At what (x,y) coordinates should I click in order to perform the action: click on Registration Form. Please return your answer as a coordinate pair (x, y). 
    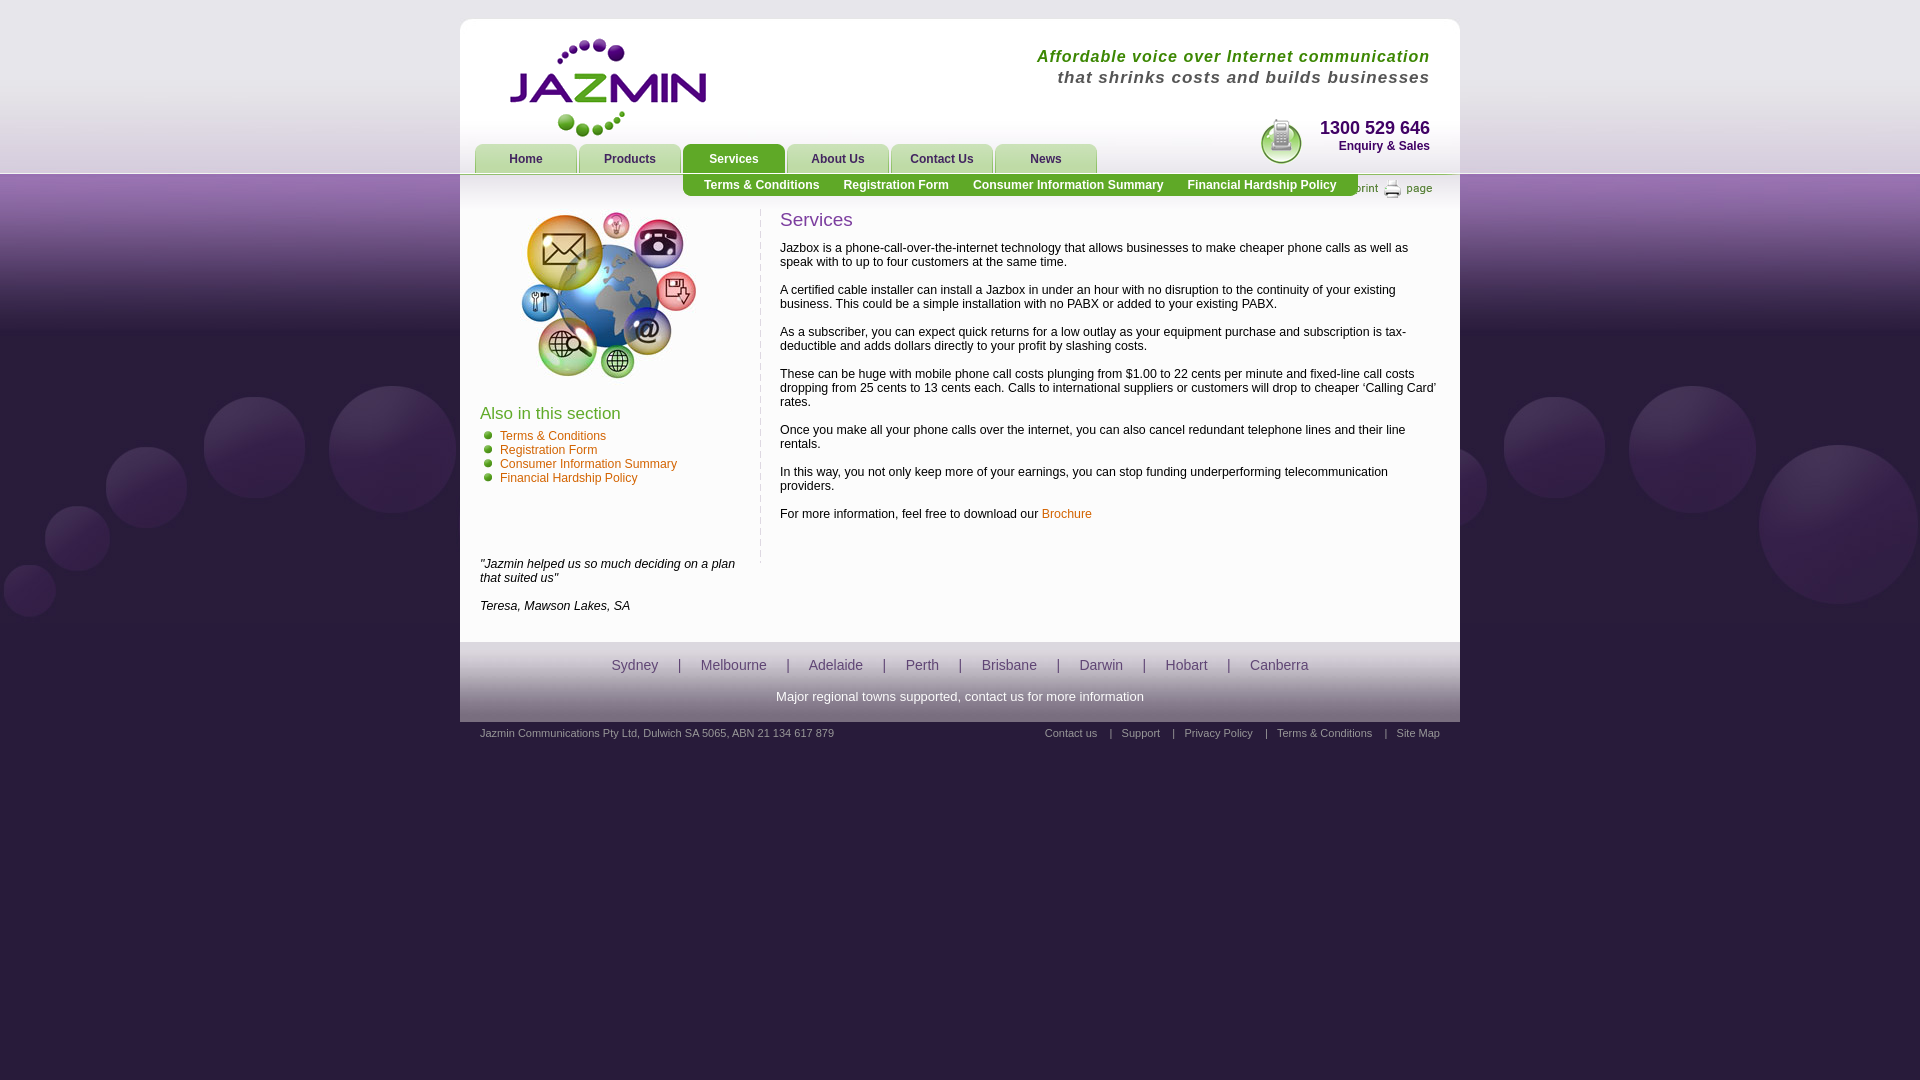
    Looking at the image, I should click on (548, 450).